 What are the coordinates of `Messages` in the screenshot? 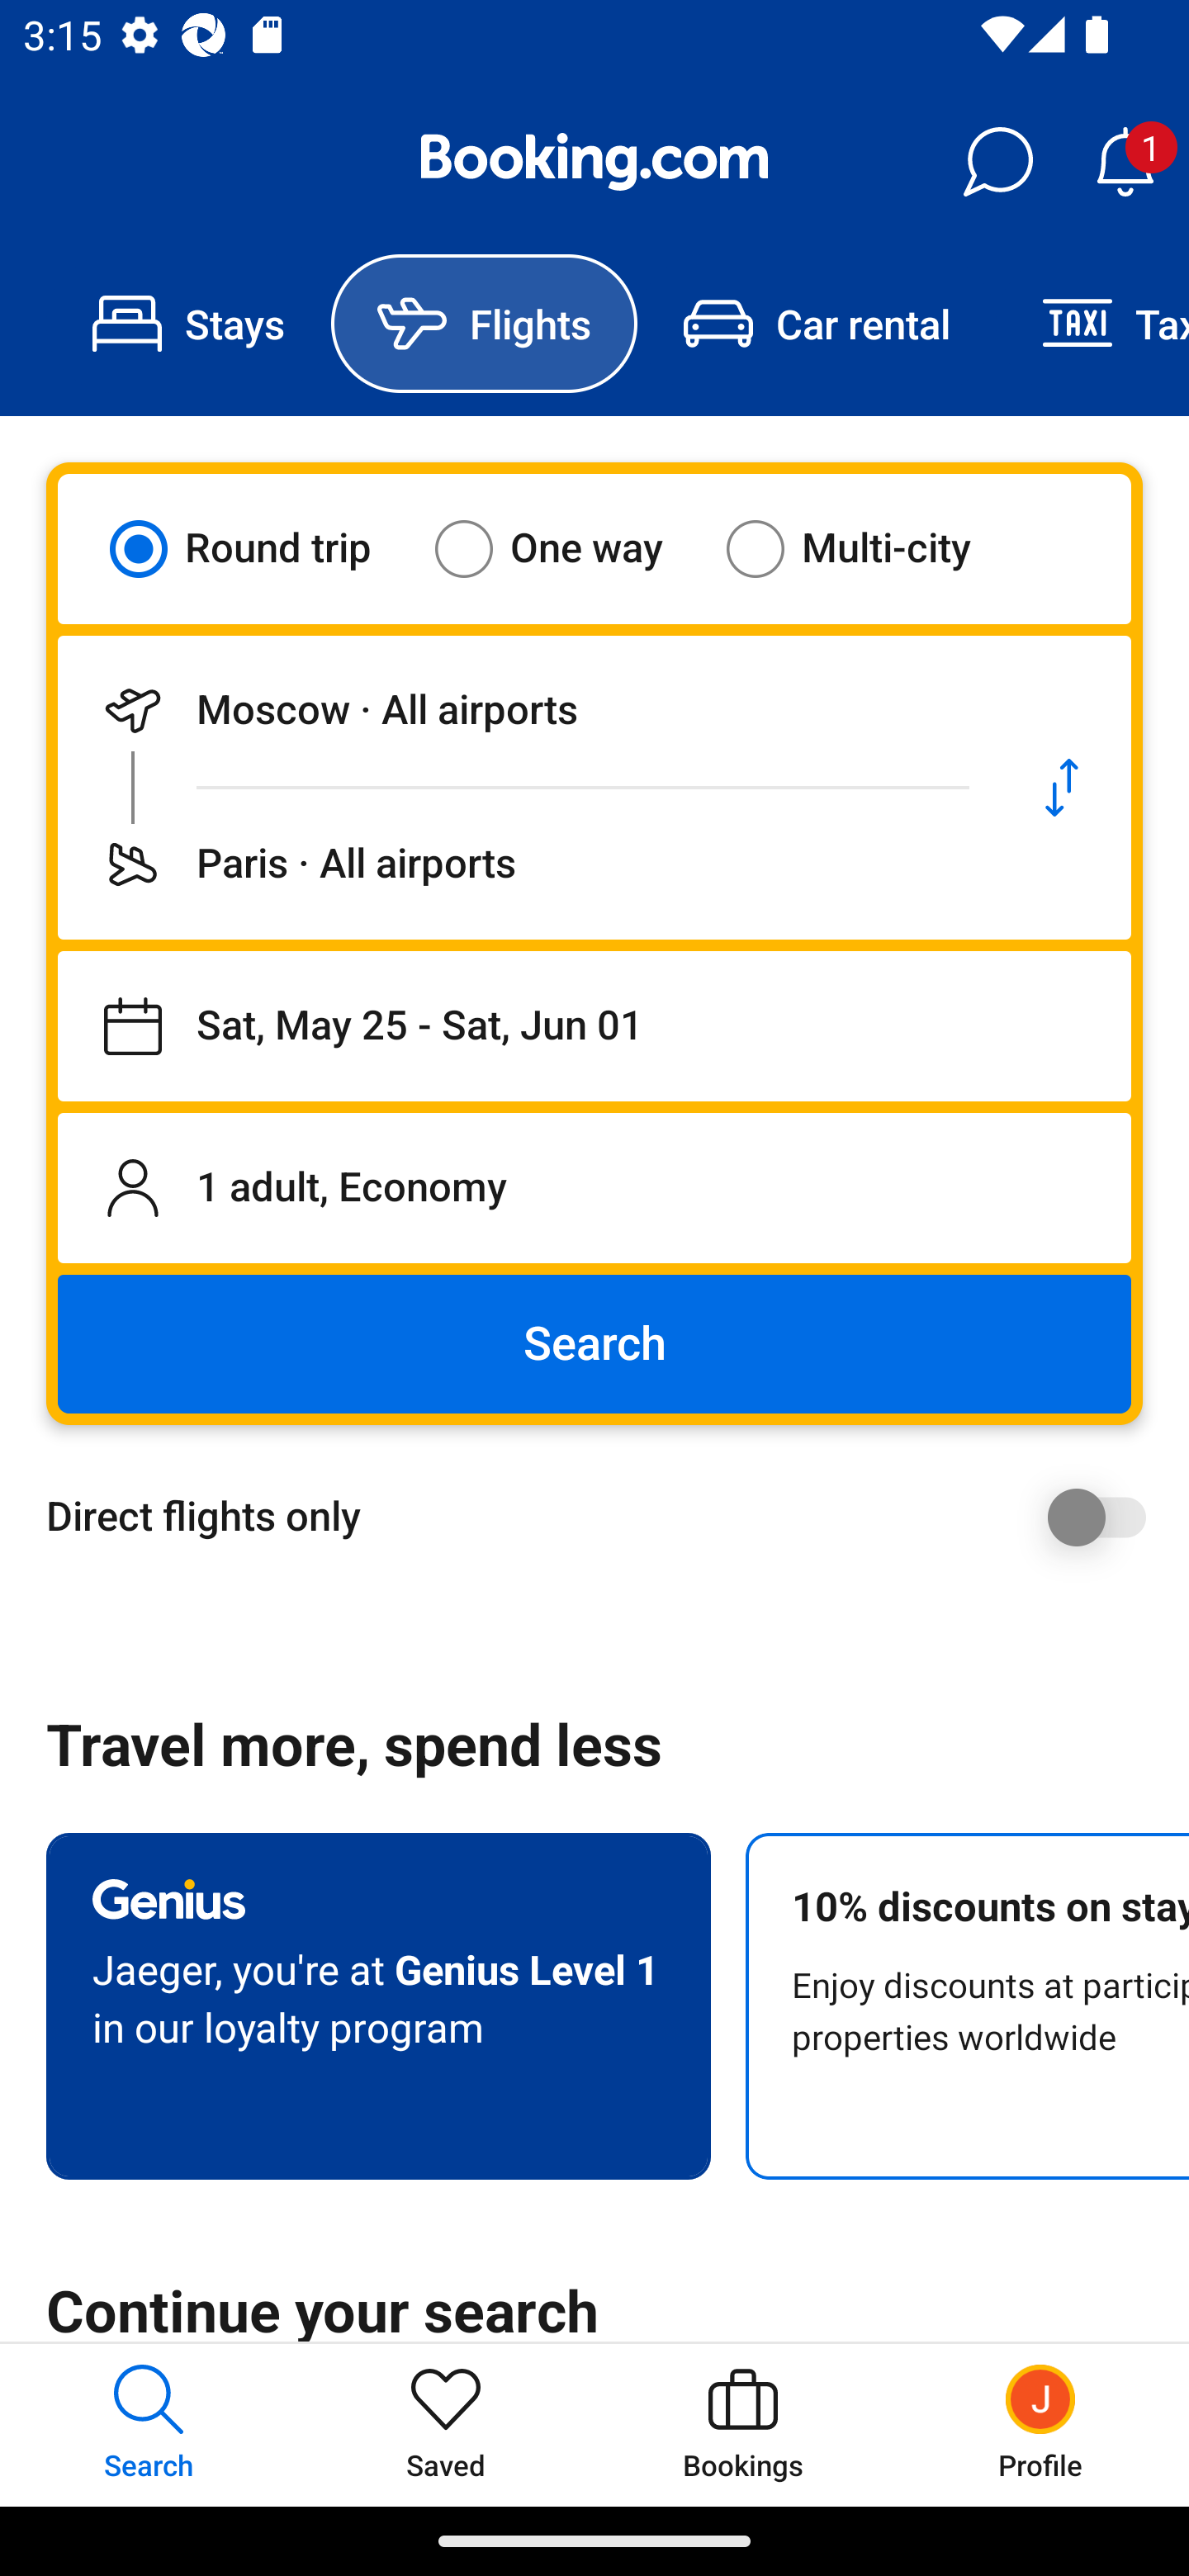 It's located at (997, 162).